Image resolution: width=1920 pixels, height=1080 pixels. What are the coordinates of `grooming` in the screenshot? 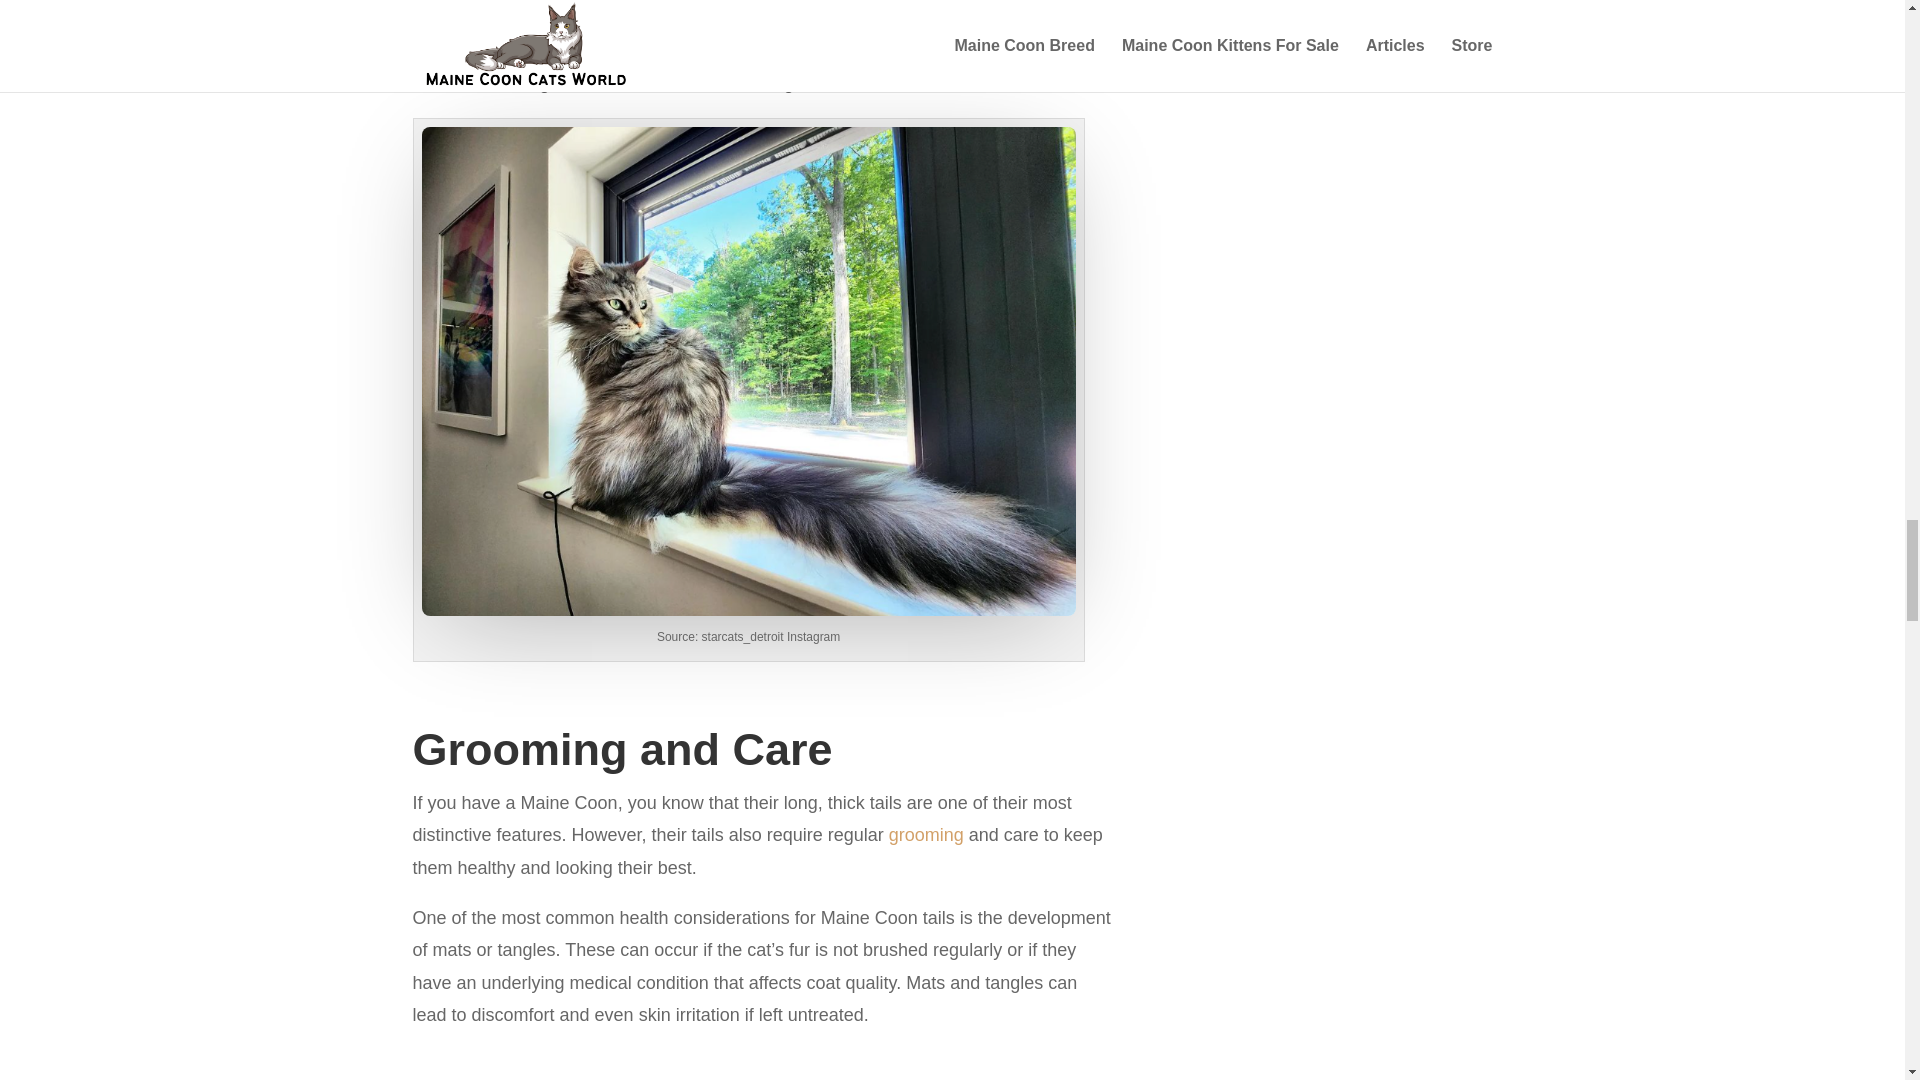 It's located at (926, 834).